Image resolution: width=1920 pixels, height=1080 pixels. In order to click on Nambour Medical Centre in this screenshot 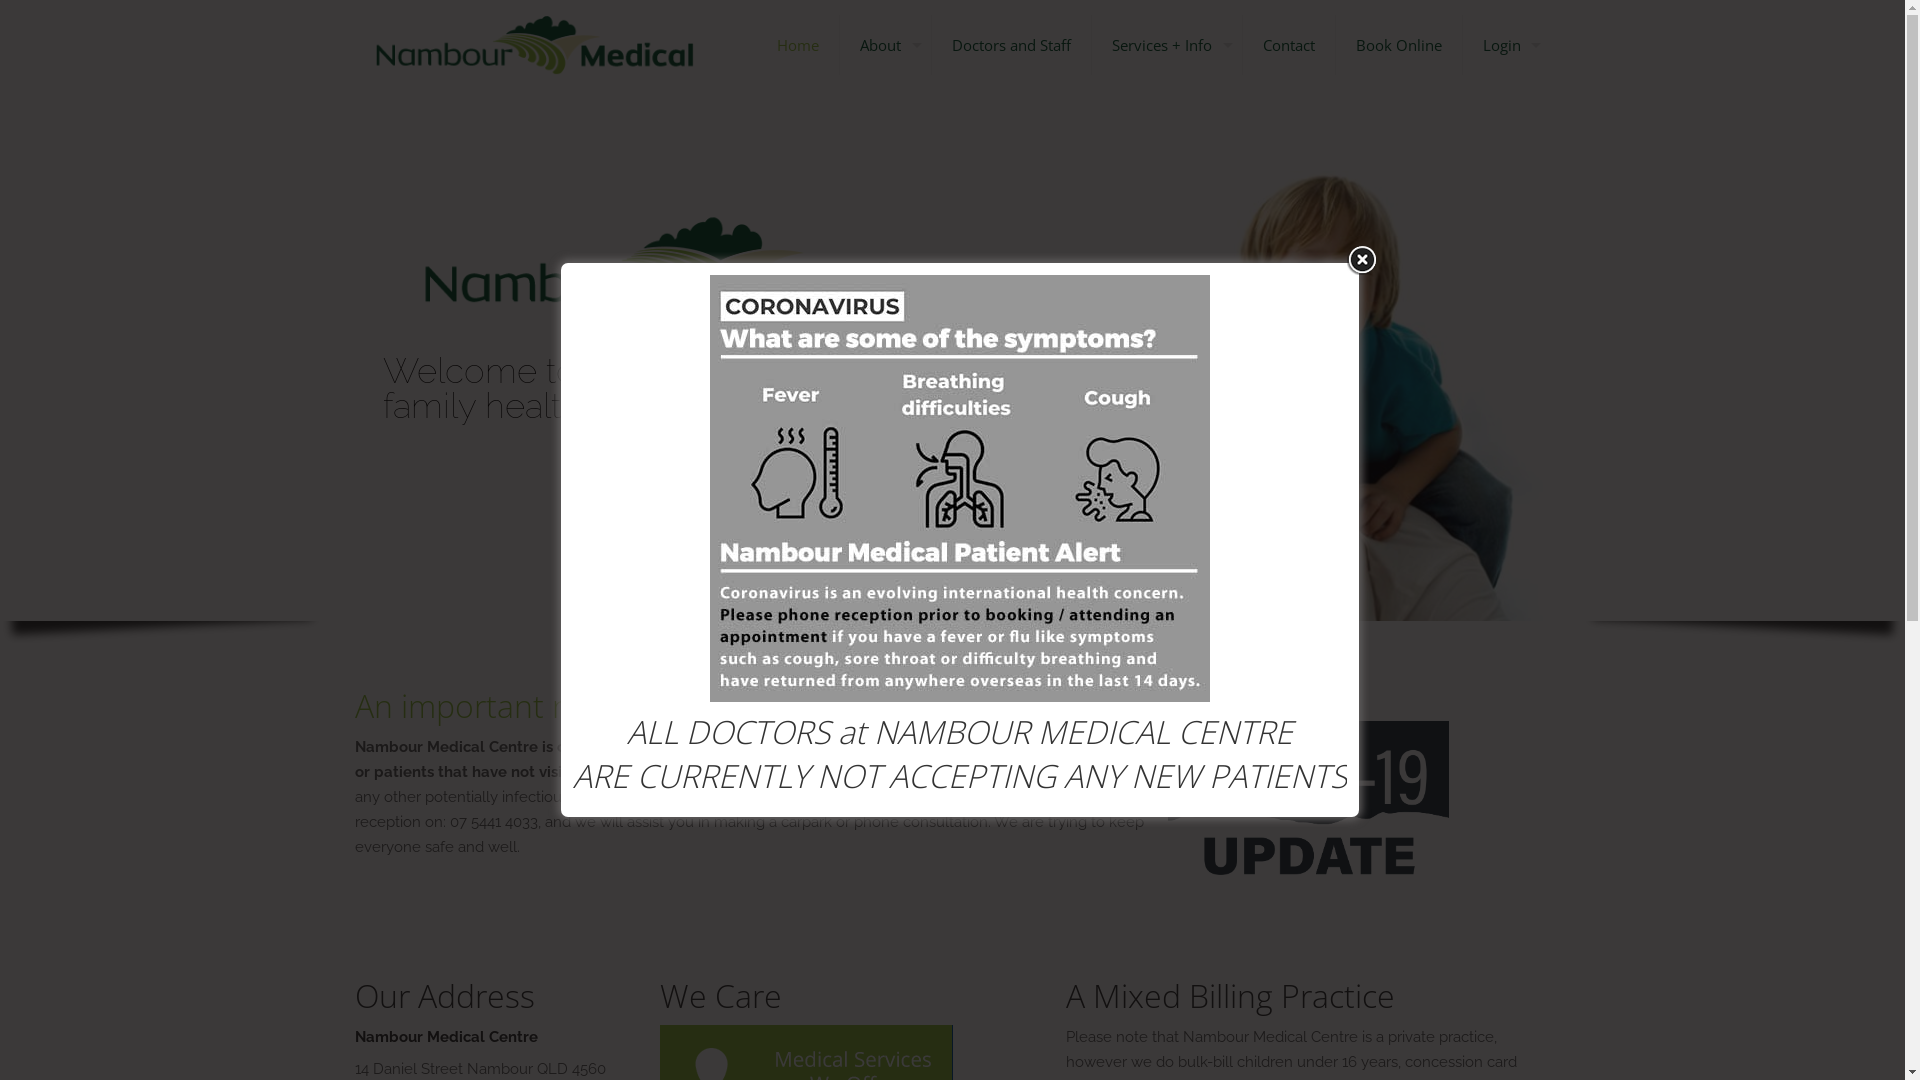, I will do `click(534, 45)`.